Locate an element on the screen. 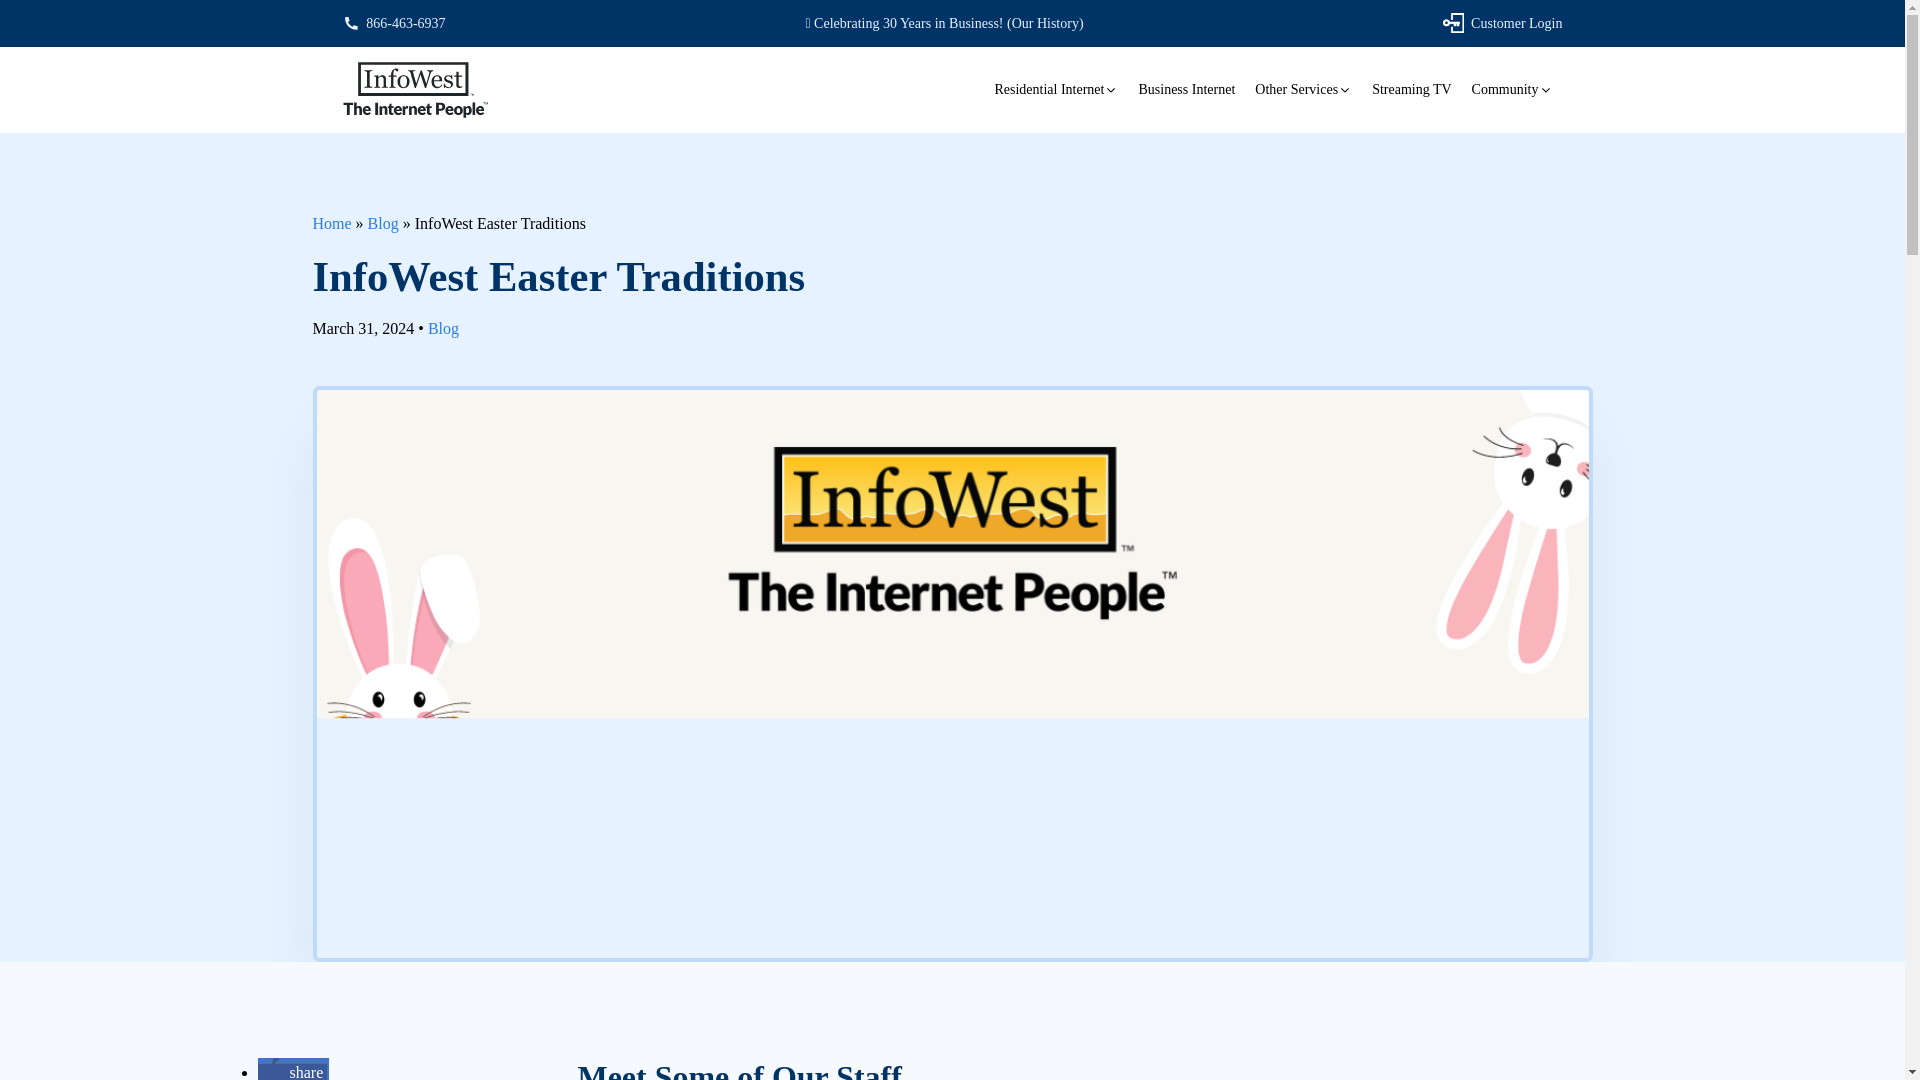 This screenshot has width=1920, height=1080. Streaming TV is located at coordinates (1411, 90).